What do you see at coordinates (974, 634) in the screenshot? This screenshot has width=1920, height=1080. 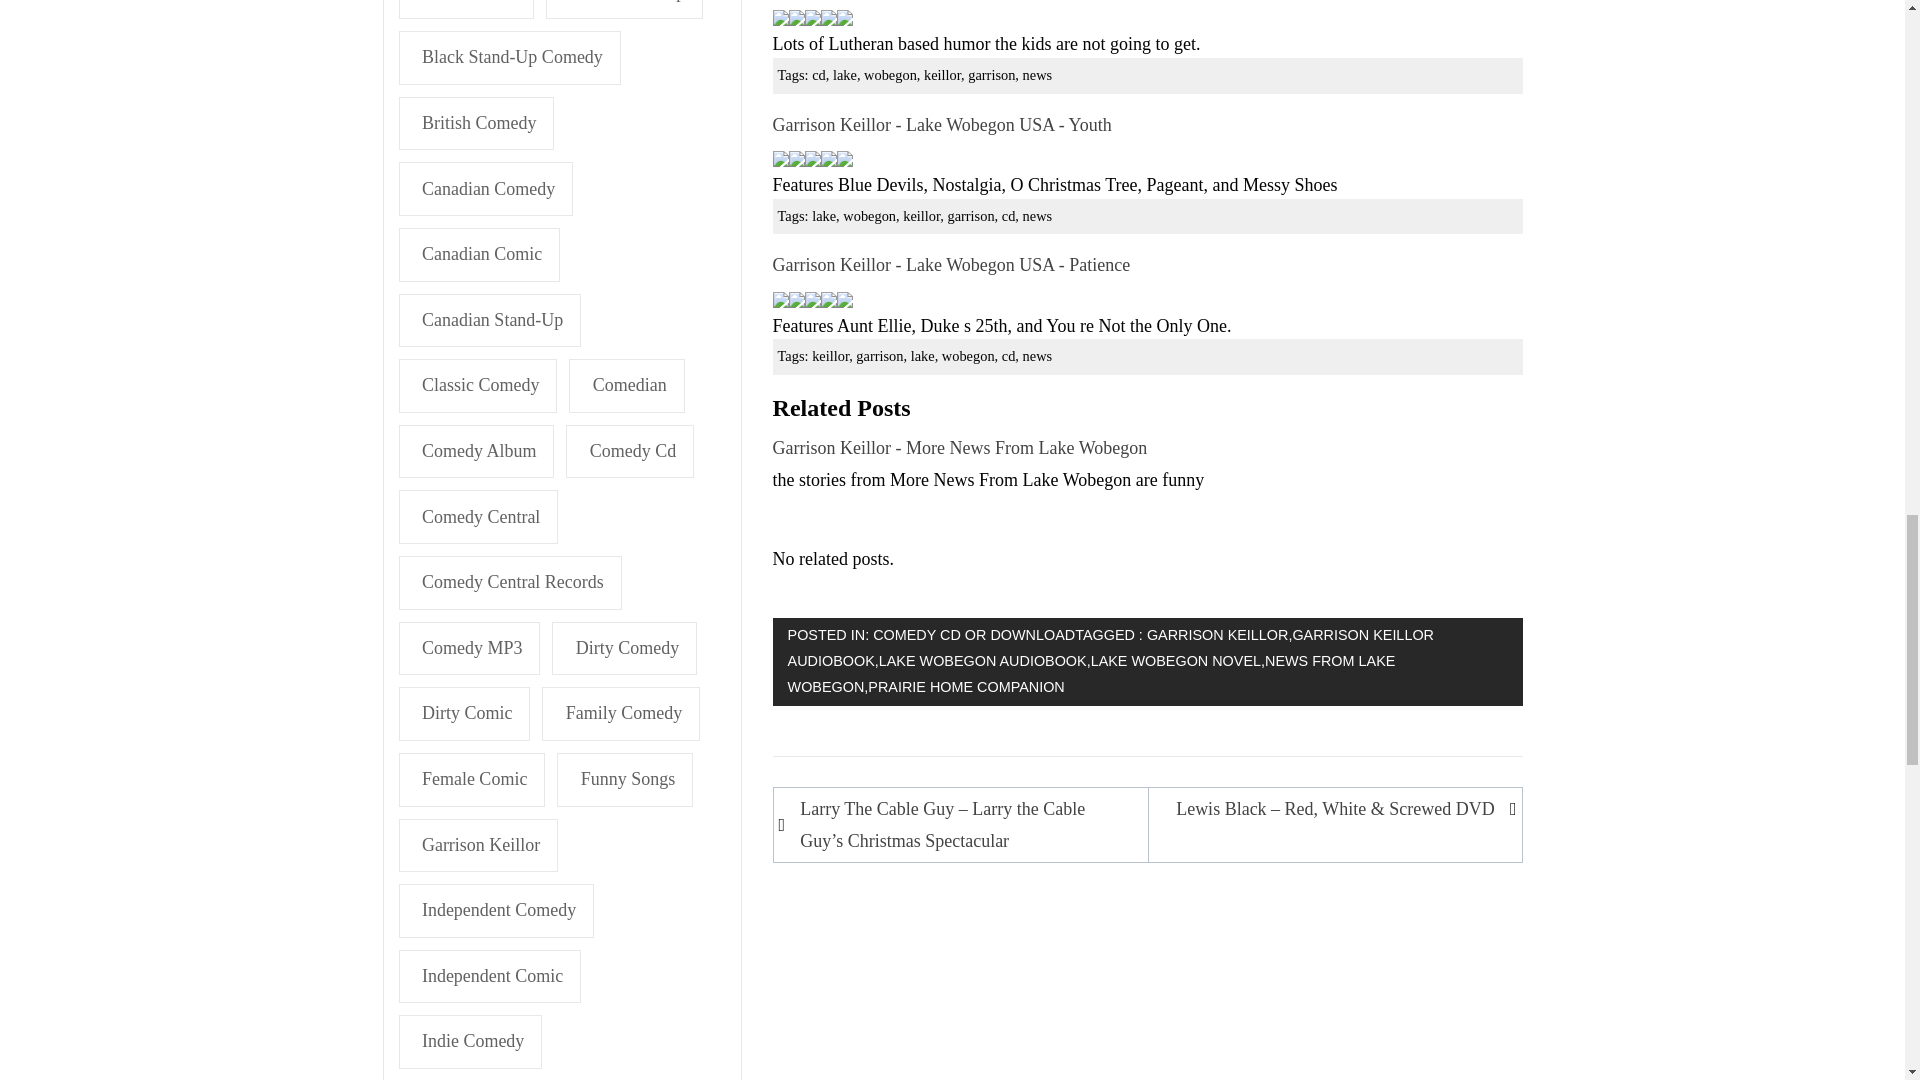 I see `COMEDY CD OR DOWNLOAD` at bounding box center [974, 634].